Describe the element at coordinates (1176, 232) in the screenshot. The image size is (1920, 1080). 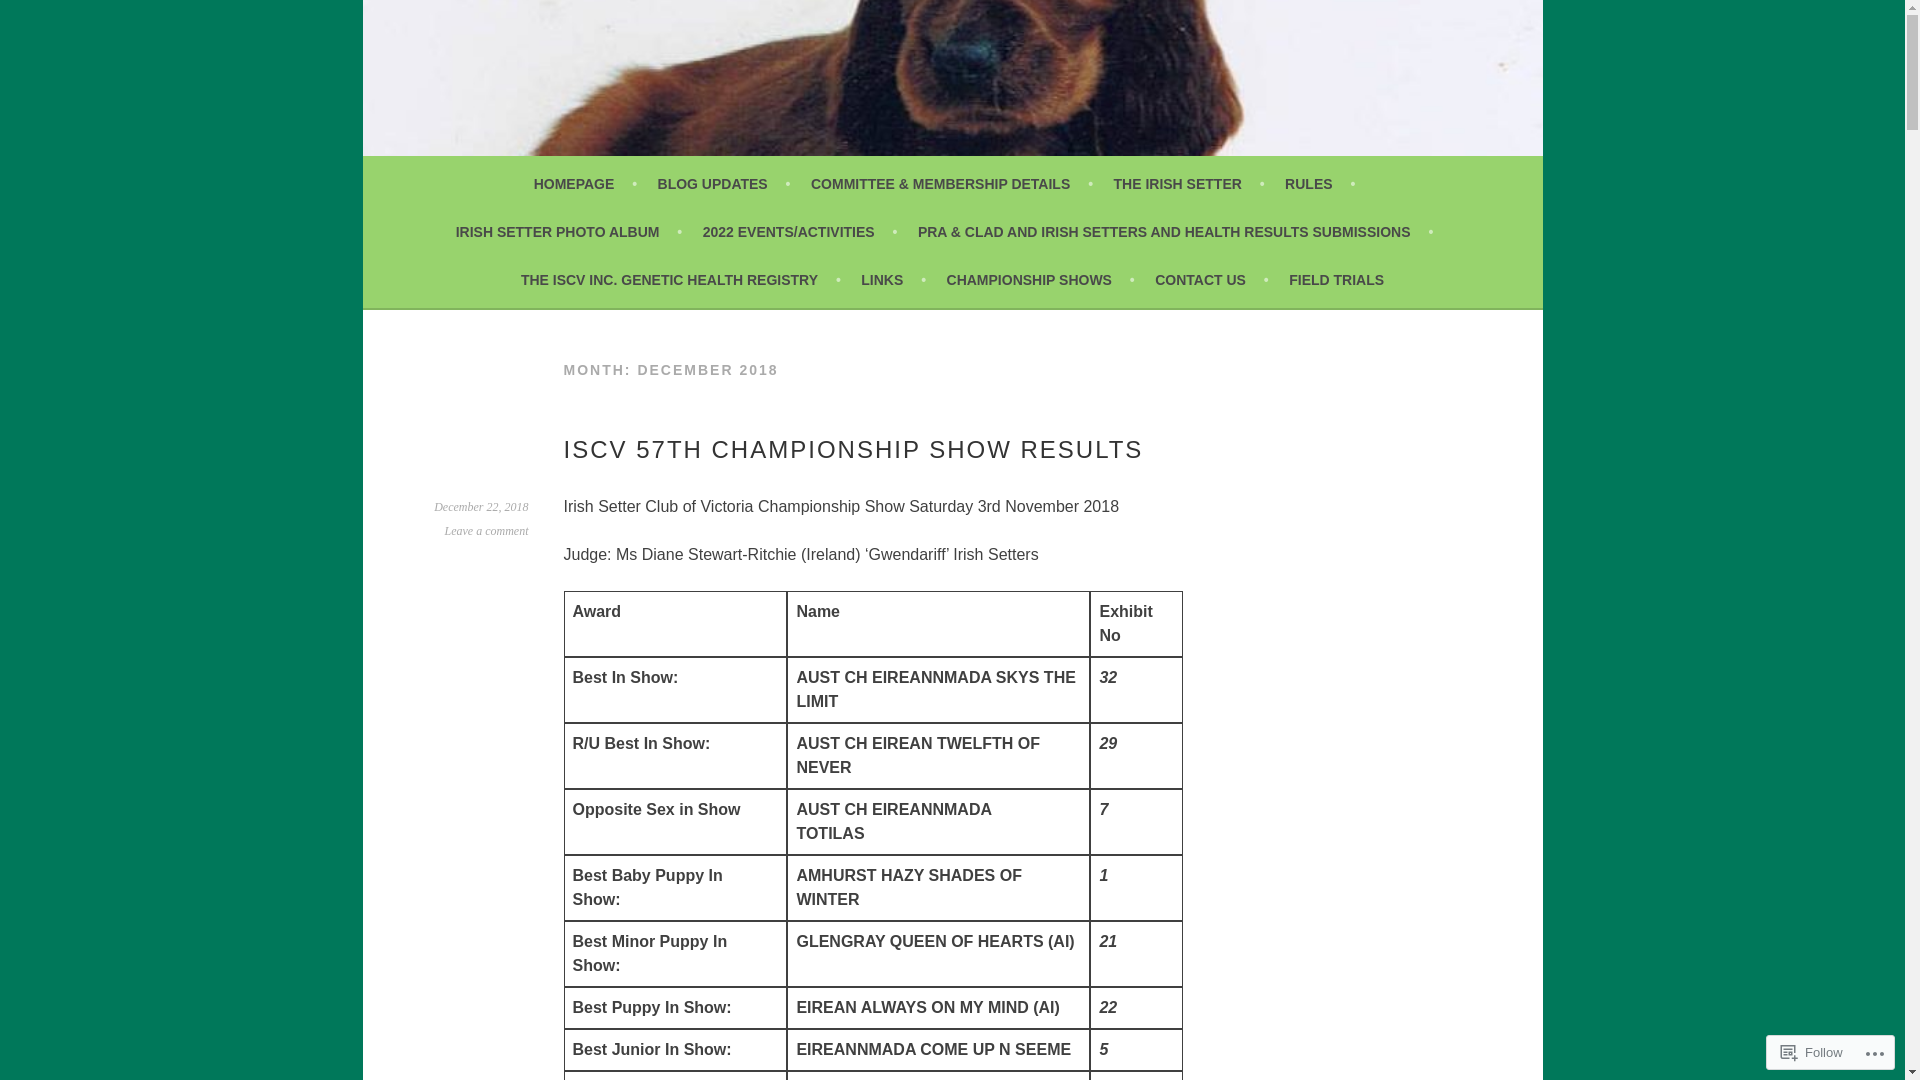
I see `PRA & CLAD AND IRISH SETTERS AND HEALTH RESULTS SUBMISSIONS` at that location.